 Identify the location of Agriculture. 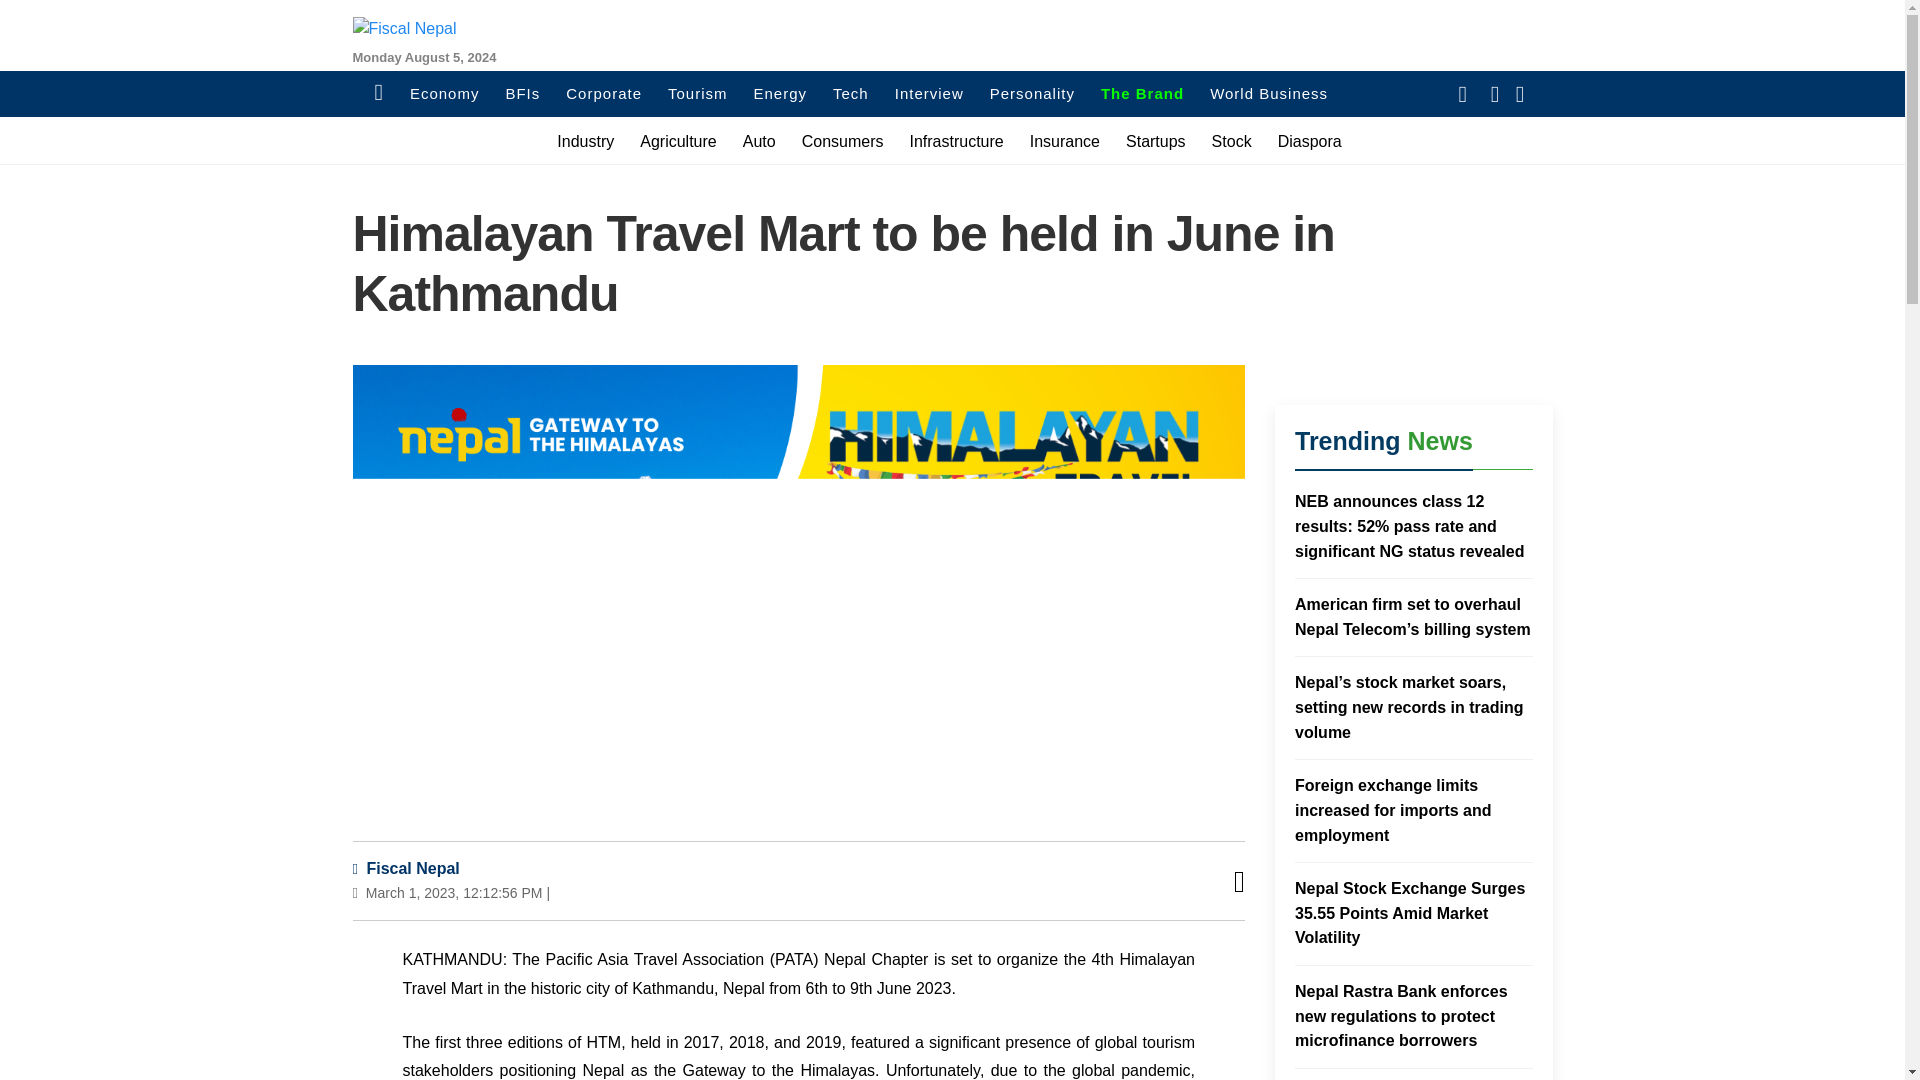
(678, 141).